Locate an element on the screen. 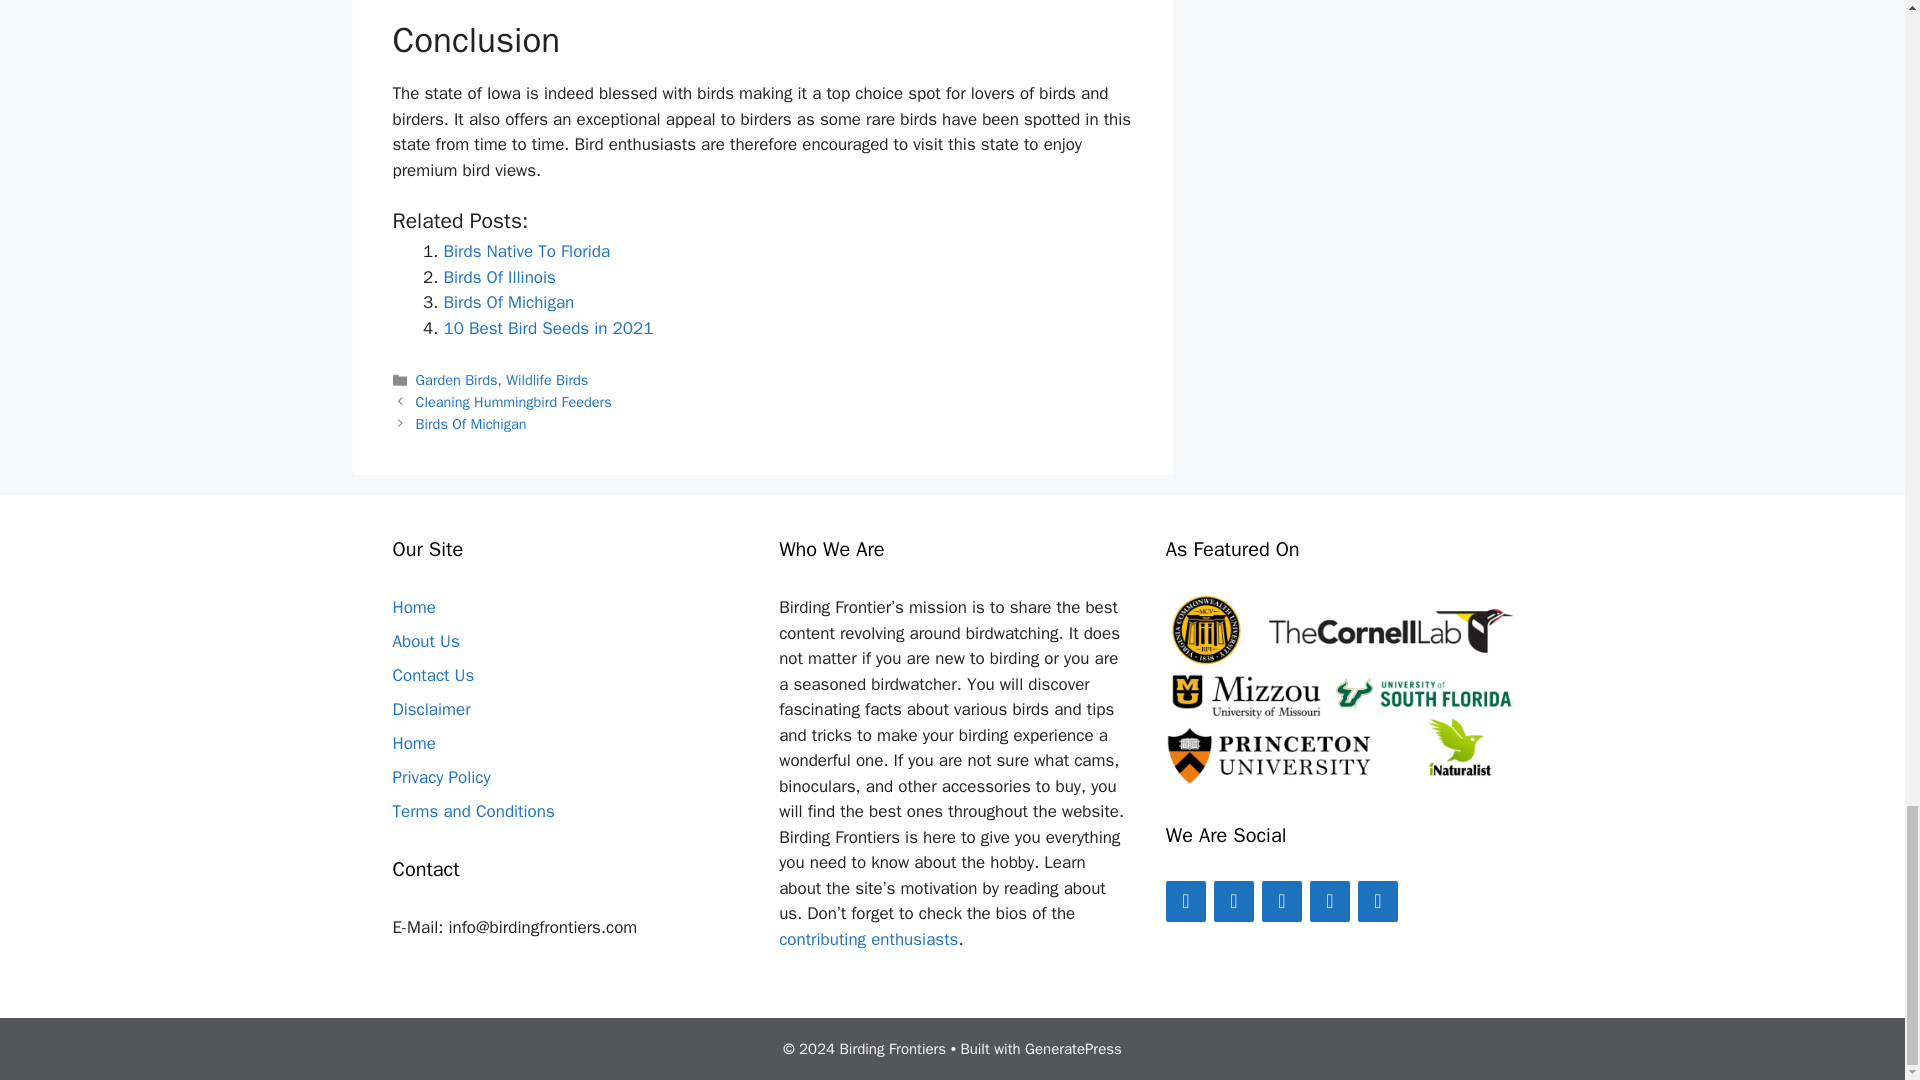  Cleaning Hummingbird Feeders is located at coordinates (514, 402).